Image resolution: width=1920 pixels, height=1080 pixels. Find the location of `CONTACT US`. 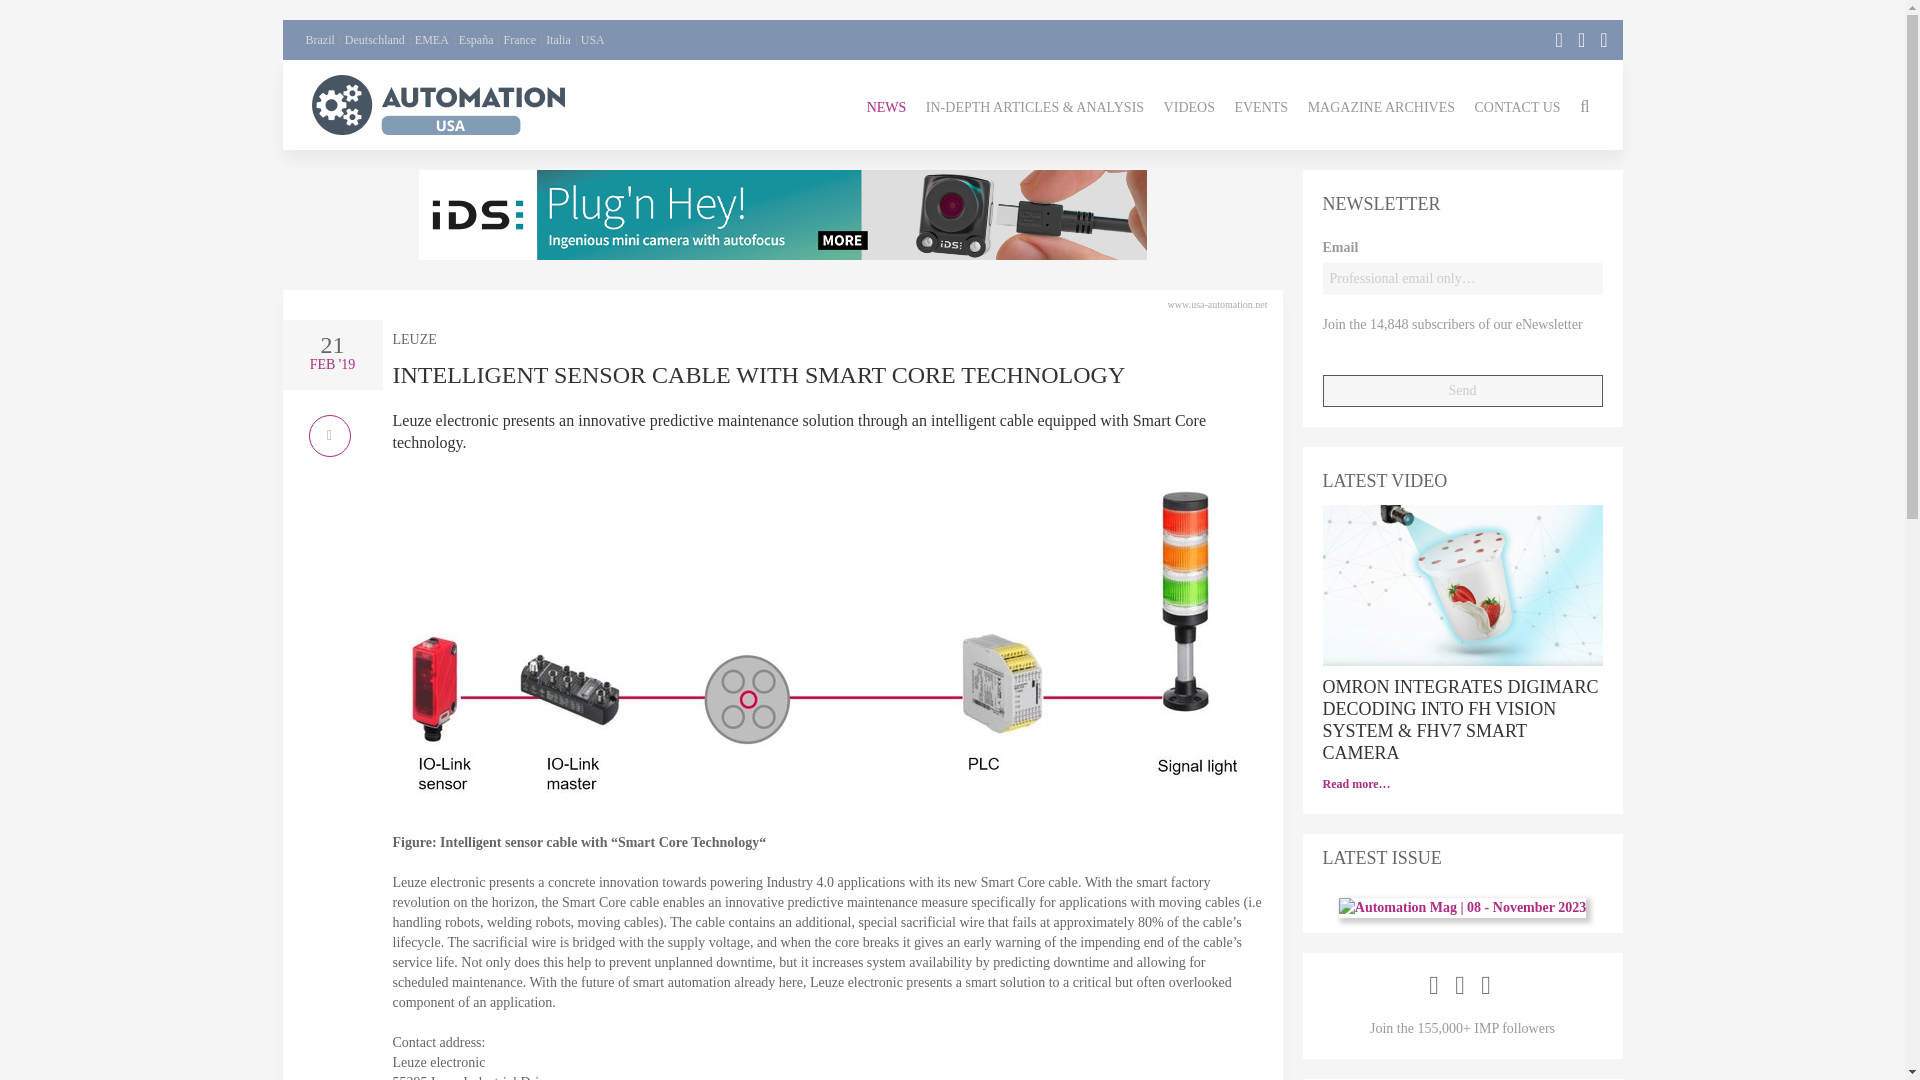

CONTACT US is located at coordinates (1517, 104).